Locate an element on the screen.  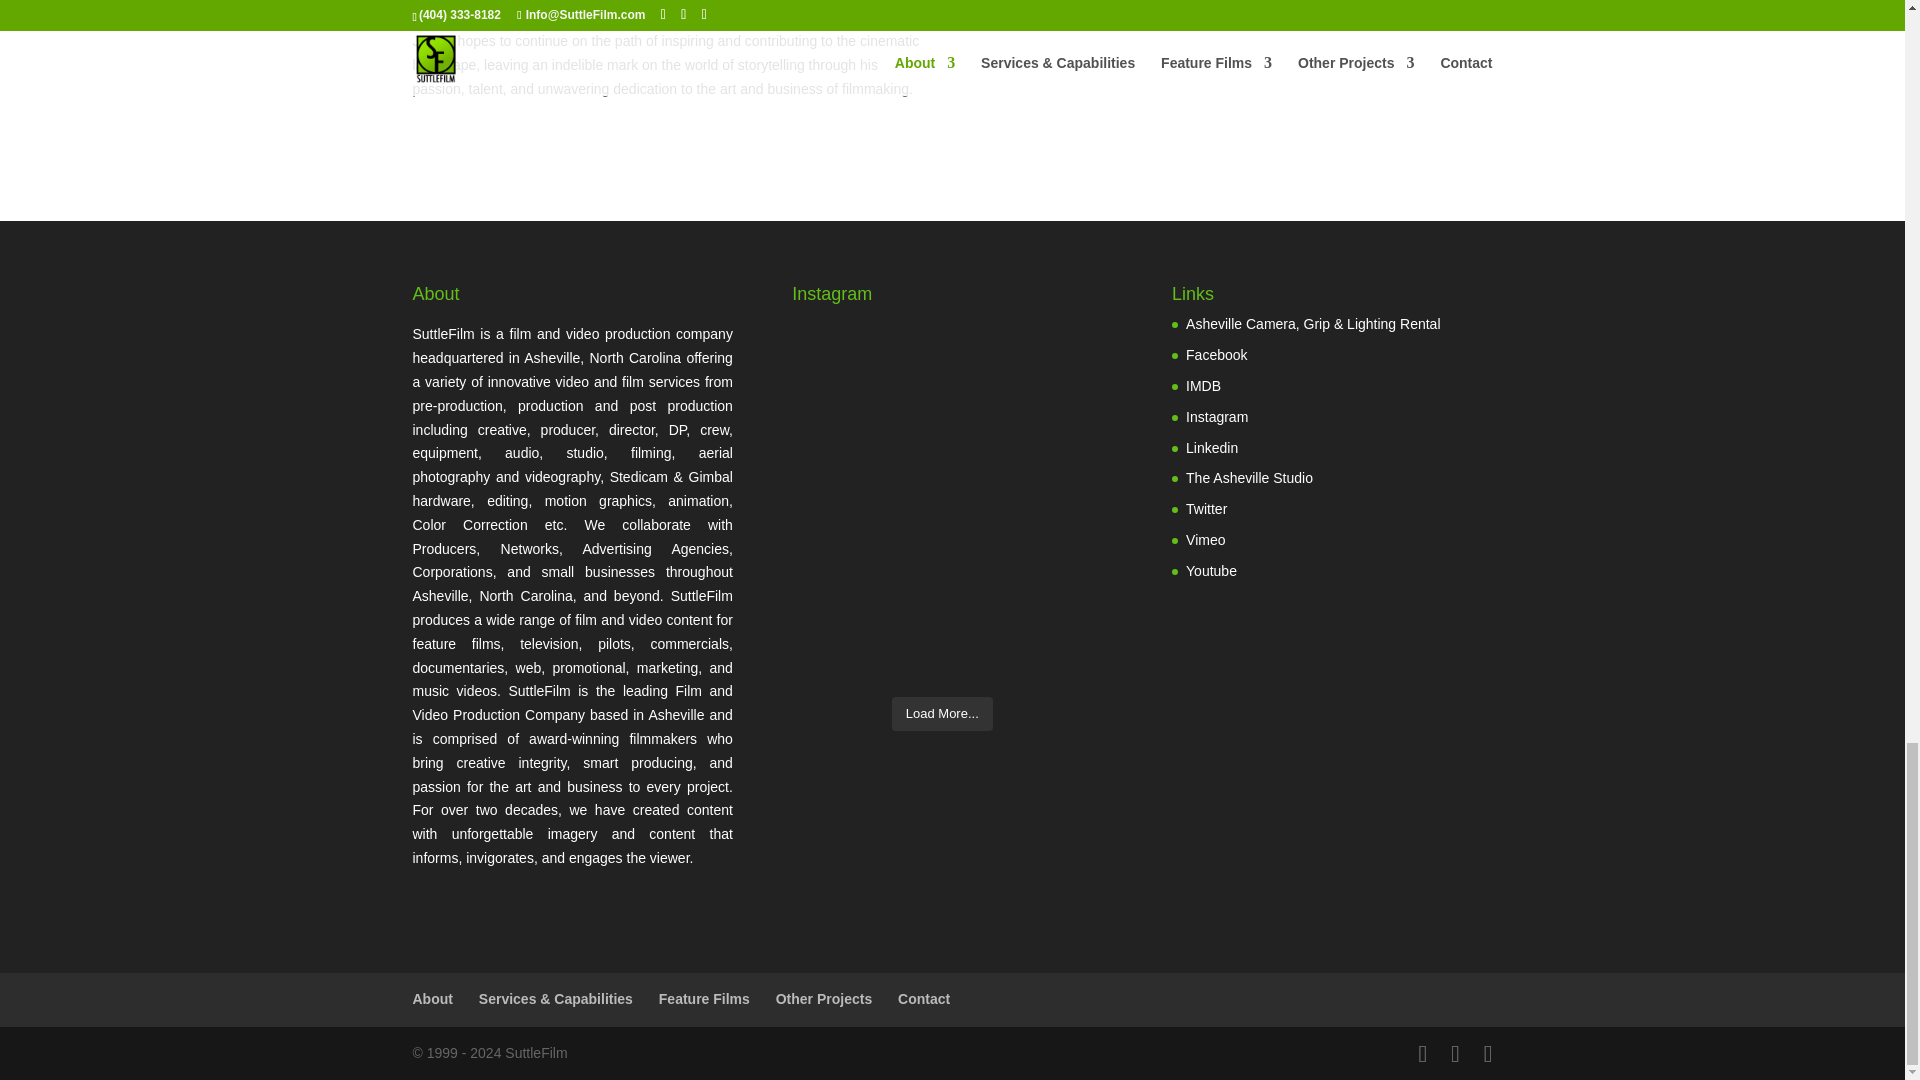
Suttlefilm on Vimeo is located at coordinates (1205, 540).